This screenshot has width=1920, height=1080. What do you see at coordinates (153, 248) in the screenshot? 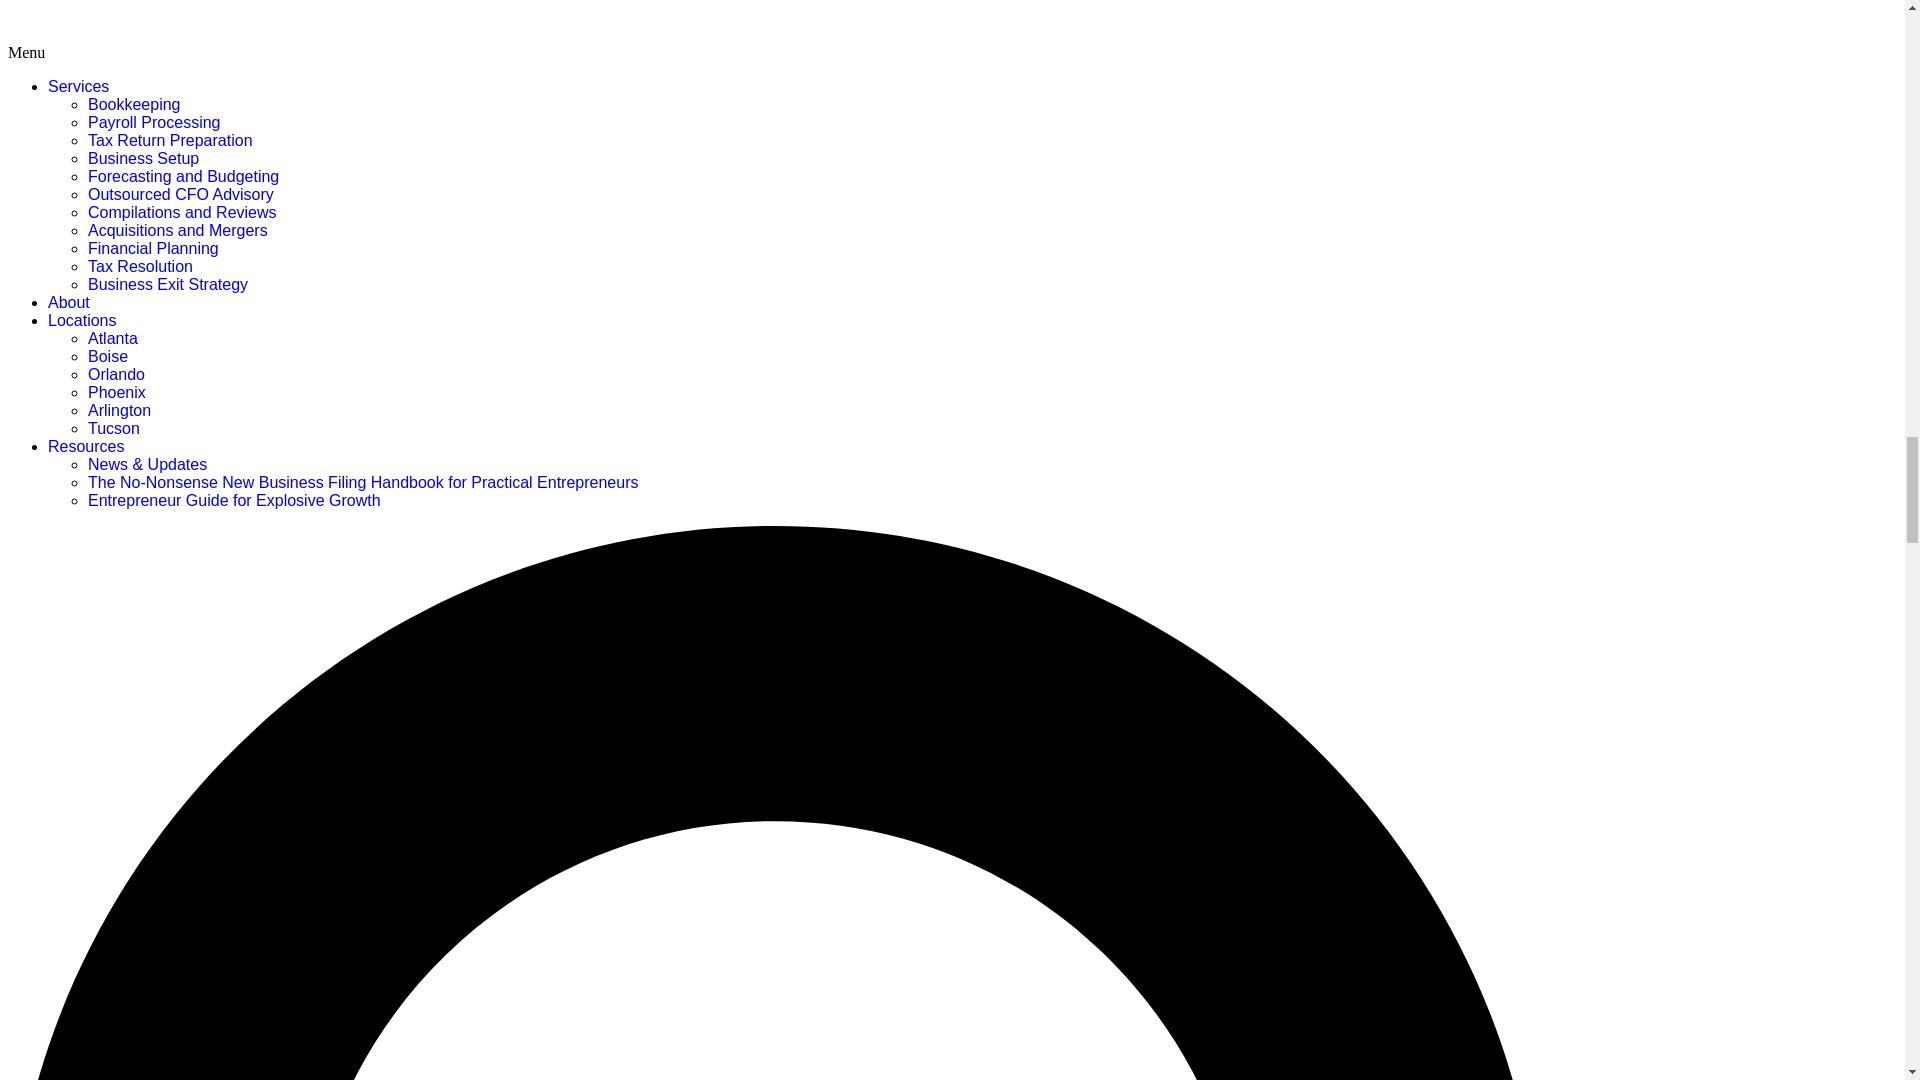
I see `Financial Planning` at bounding box center [153, 248].